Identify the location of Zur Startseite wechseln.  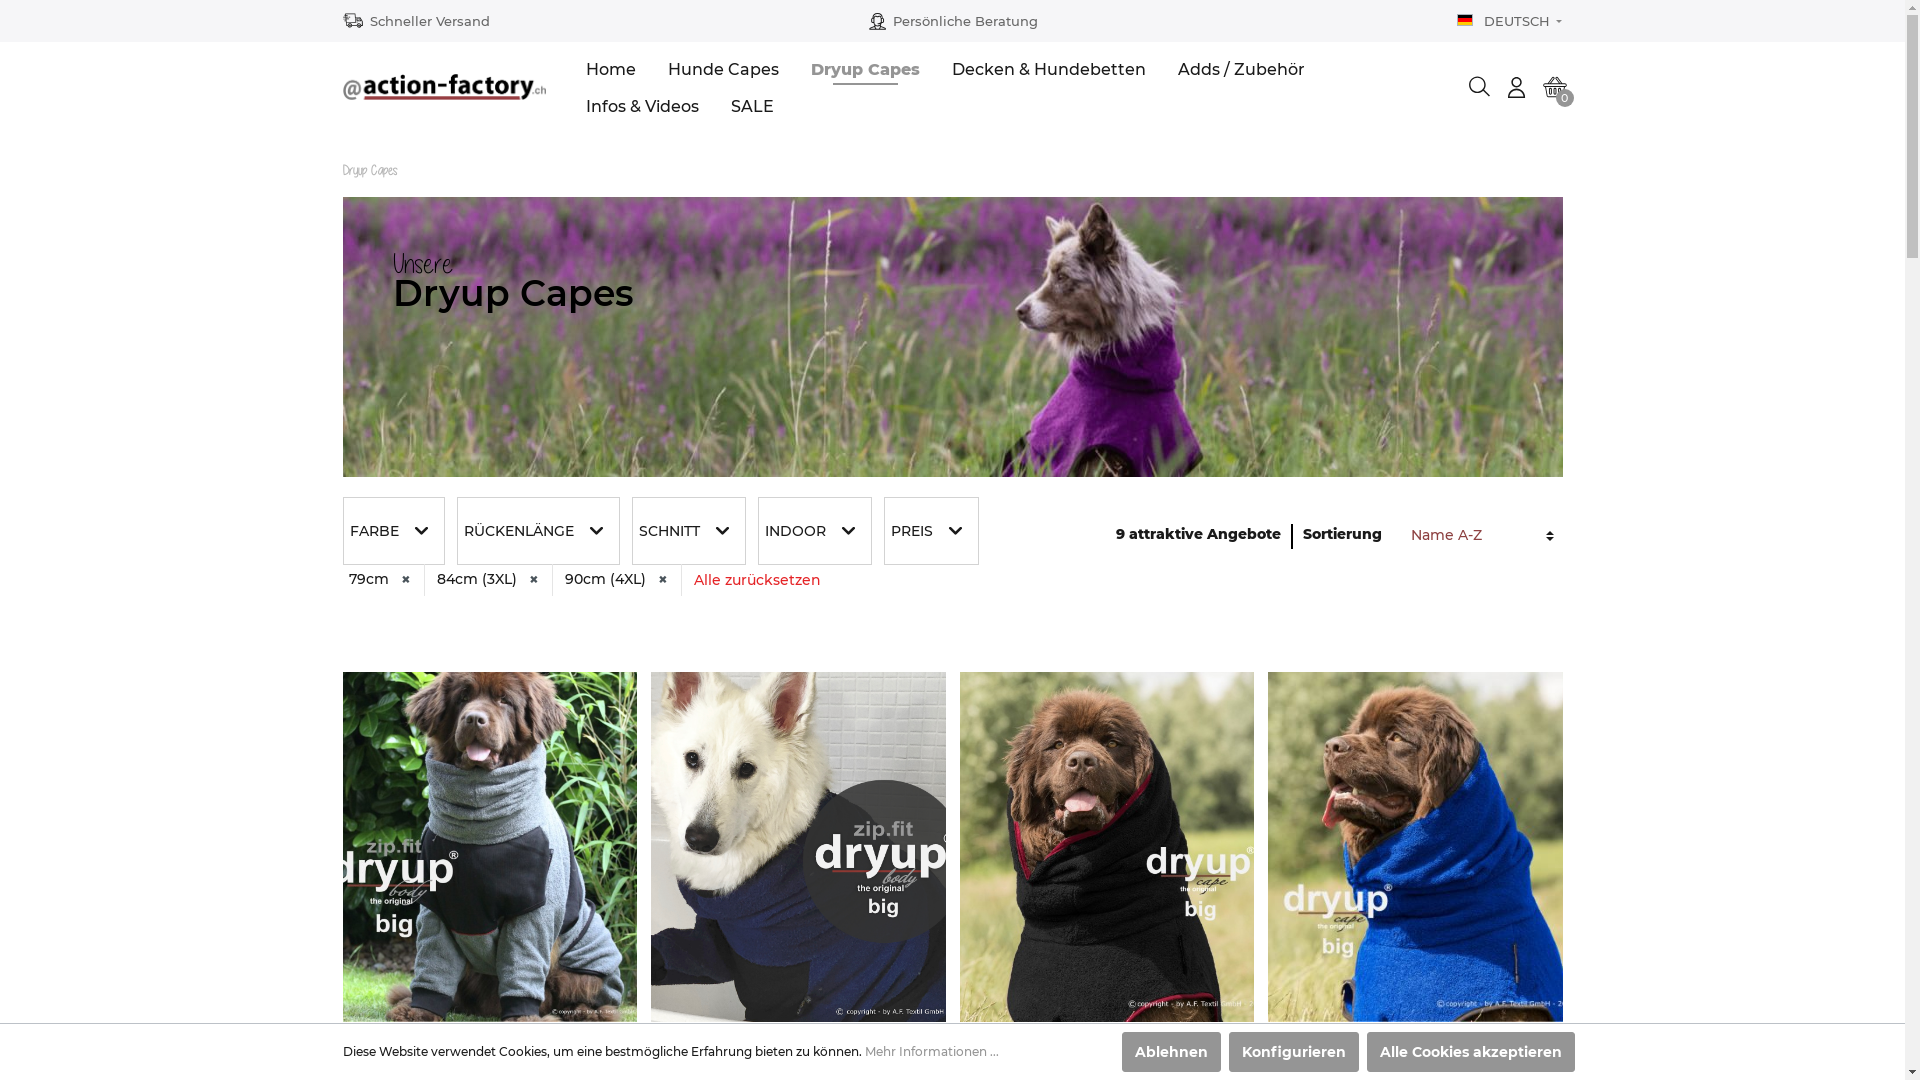
(444, 87).